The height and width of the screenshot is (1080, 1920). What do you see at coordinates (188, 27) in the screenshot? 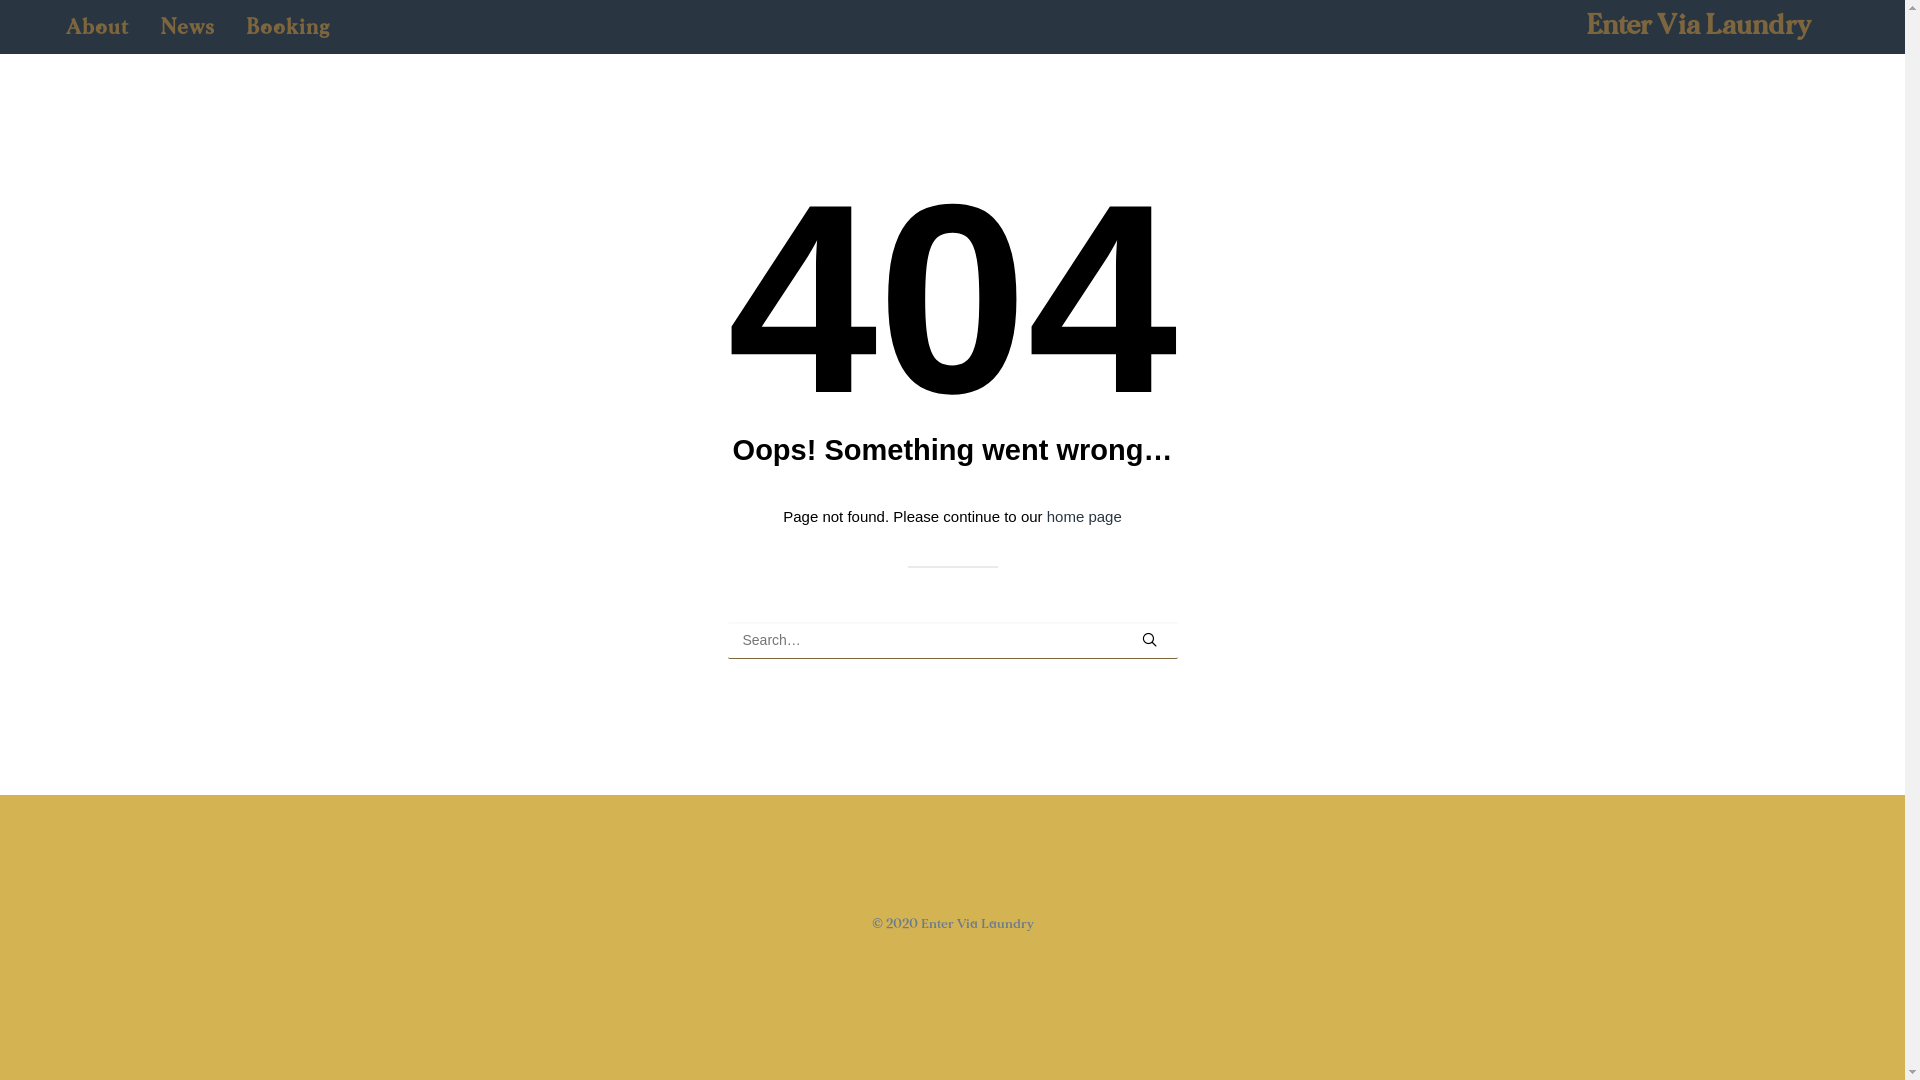
I see `News` at bounding box center [188, 27].